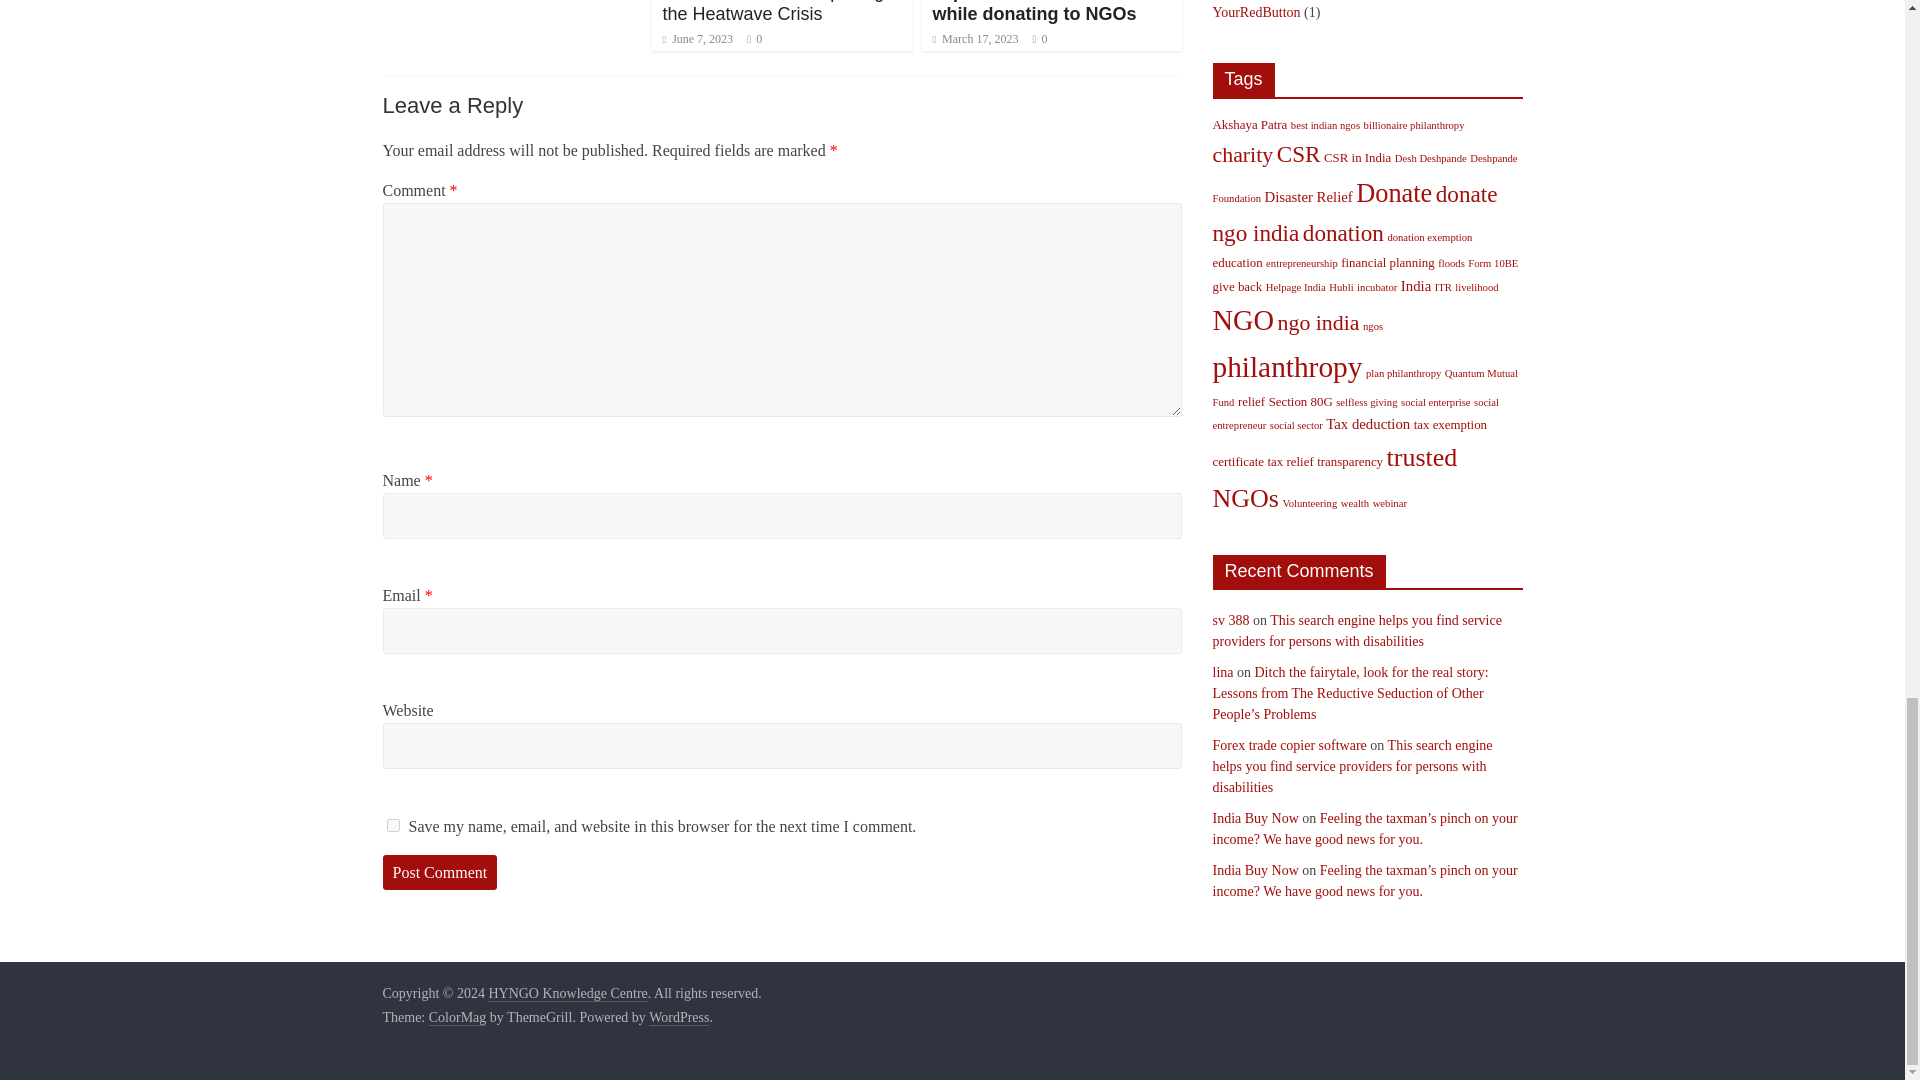 The height and width of the screenshot is (1080, 1920). What do you see at coordinates (698, 39) in the screenshot?
I see `June 7, 2023` at bounding box center [698, 39].